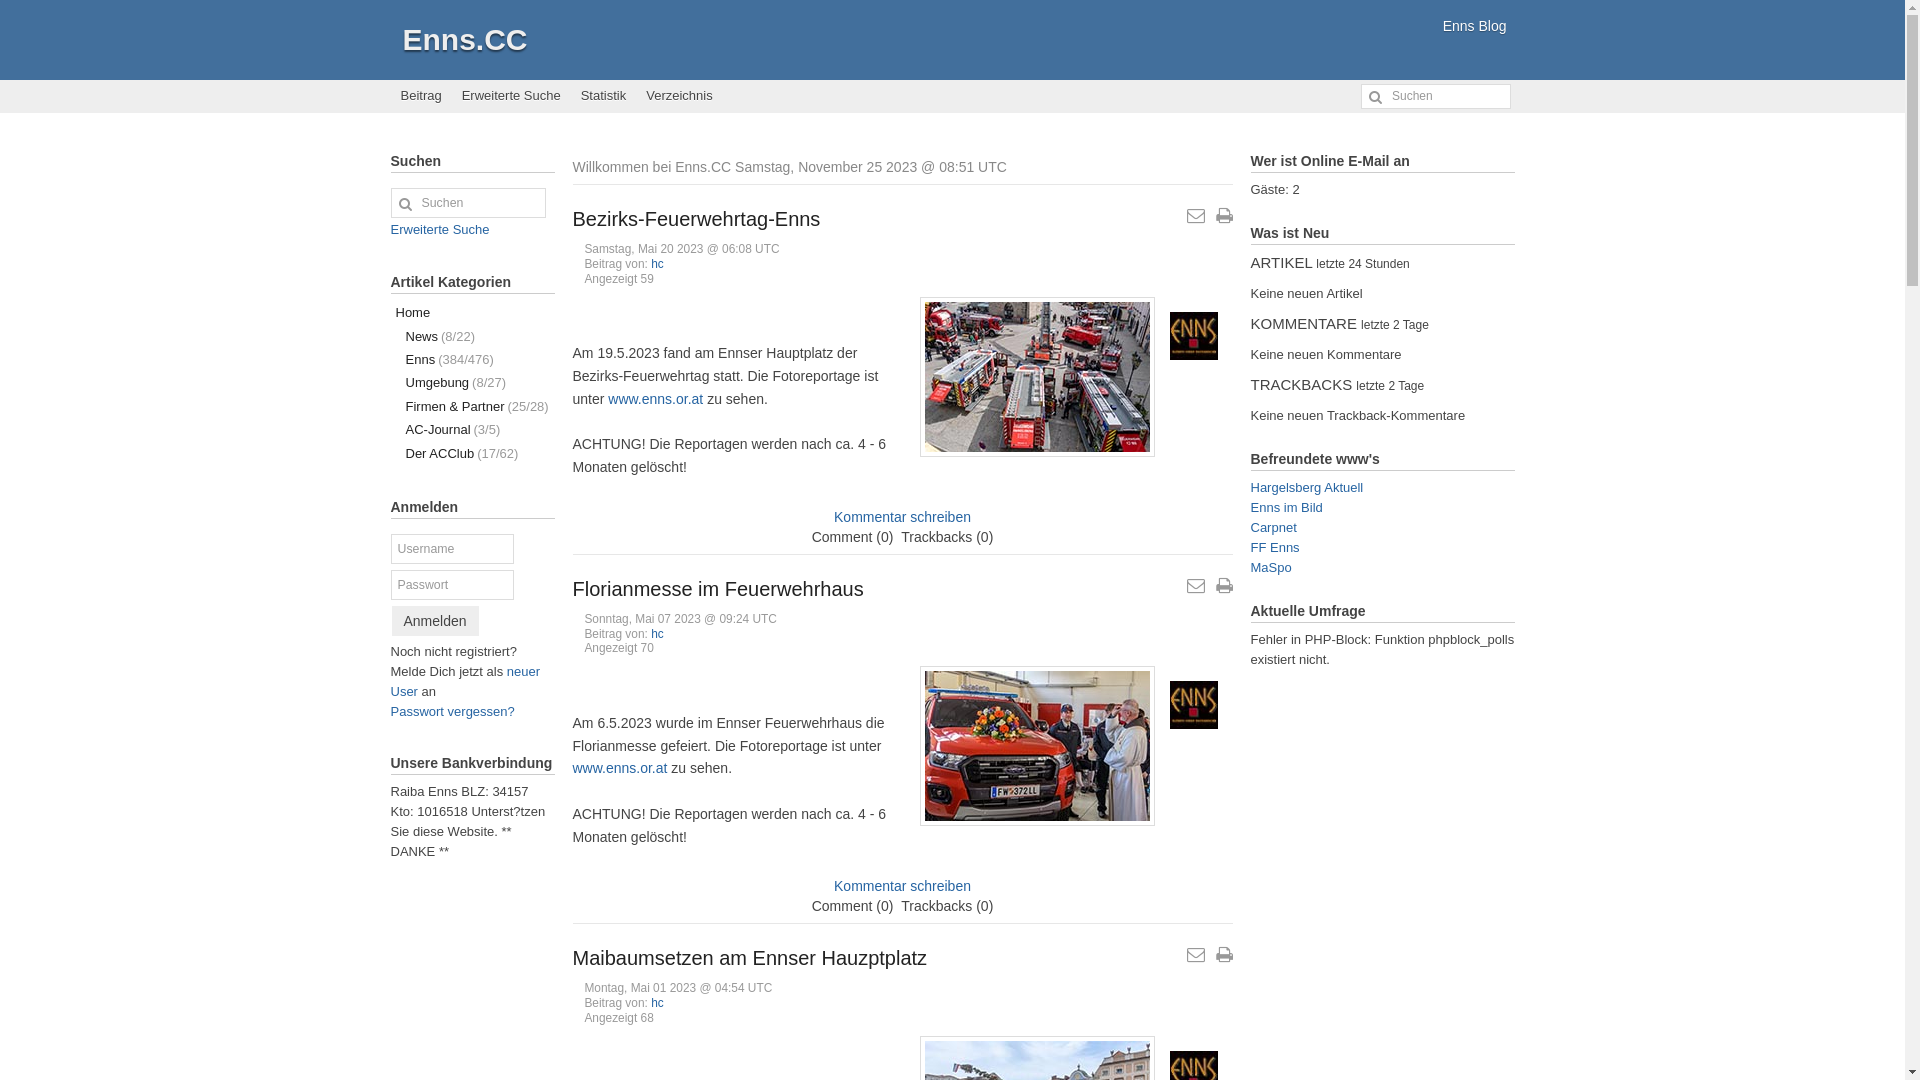  What do you see at coordinates (1286, 508) in the screenshot?
I see `Enns im Bild` at bounding box center [1286, 508].